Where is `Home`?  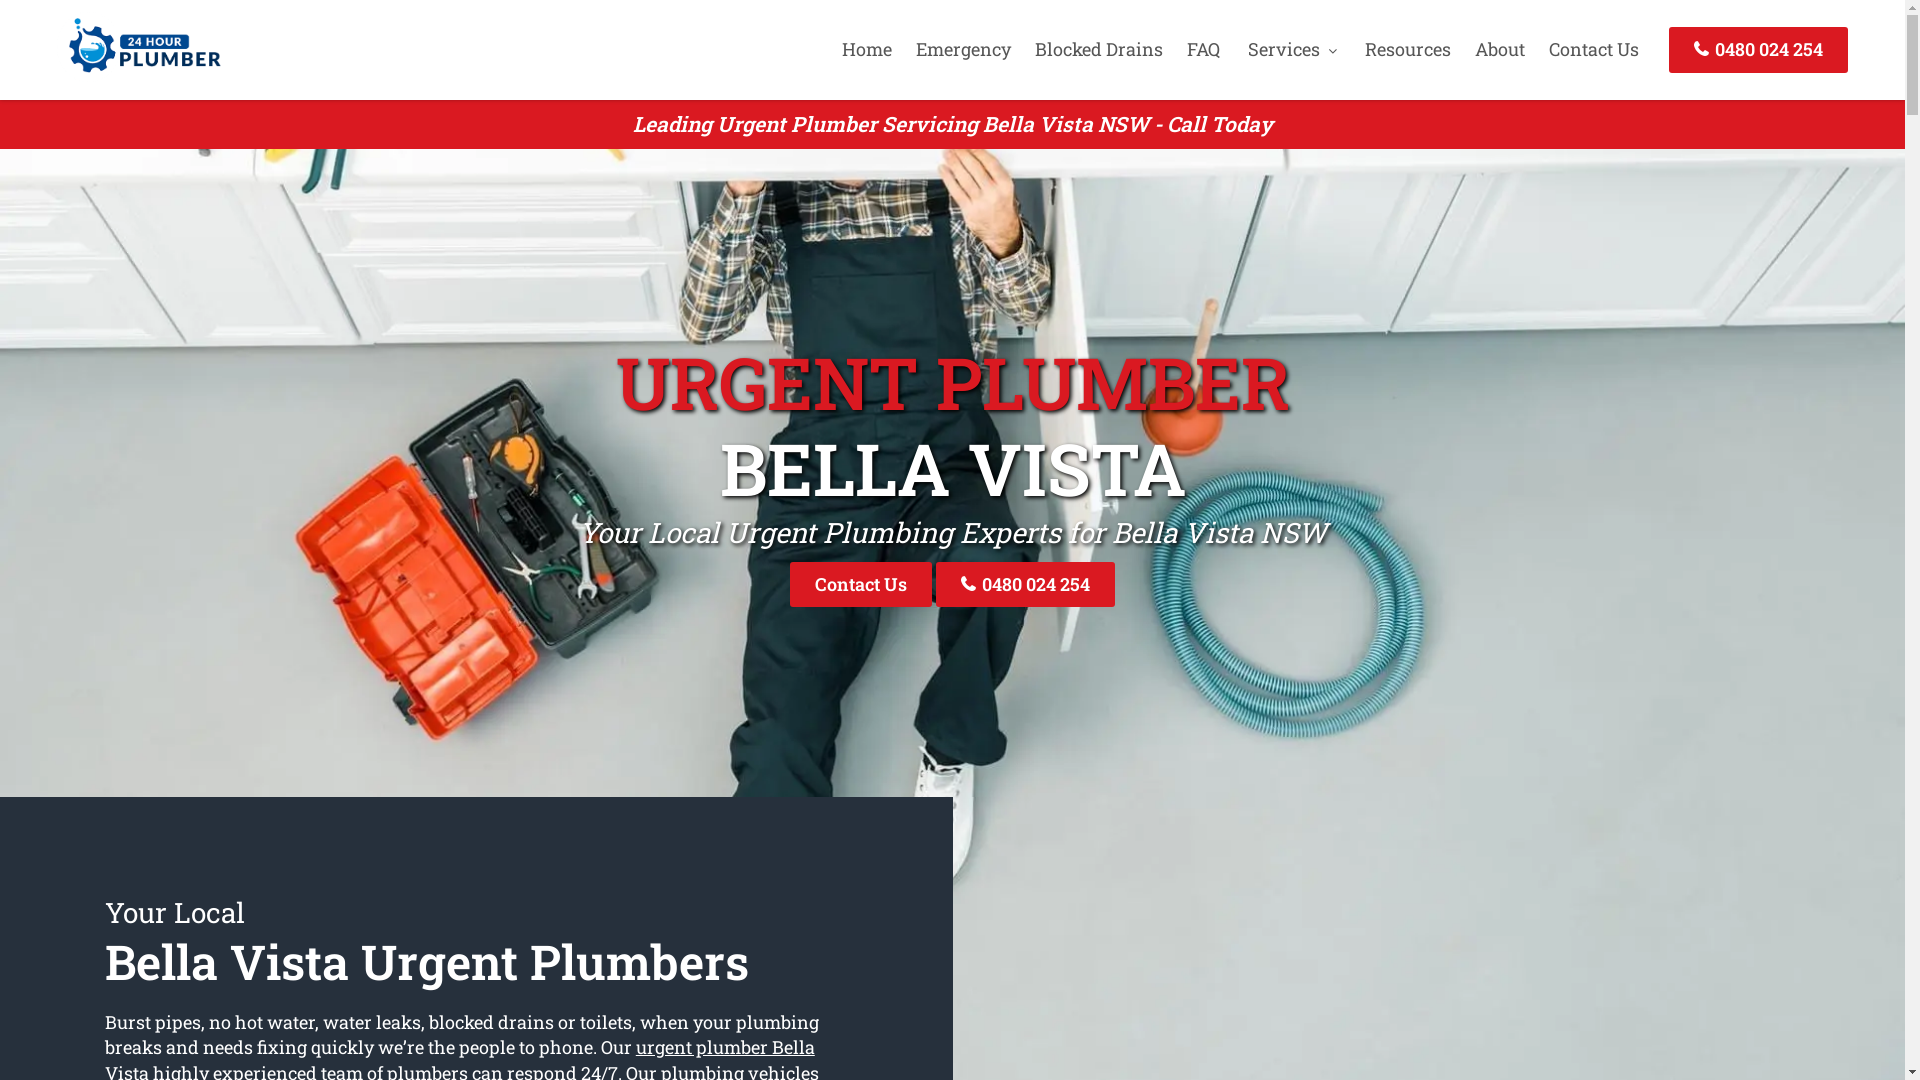
Home is located at coordinates (867, 49).